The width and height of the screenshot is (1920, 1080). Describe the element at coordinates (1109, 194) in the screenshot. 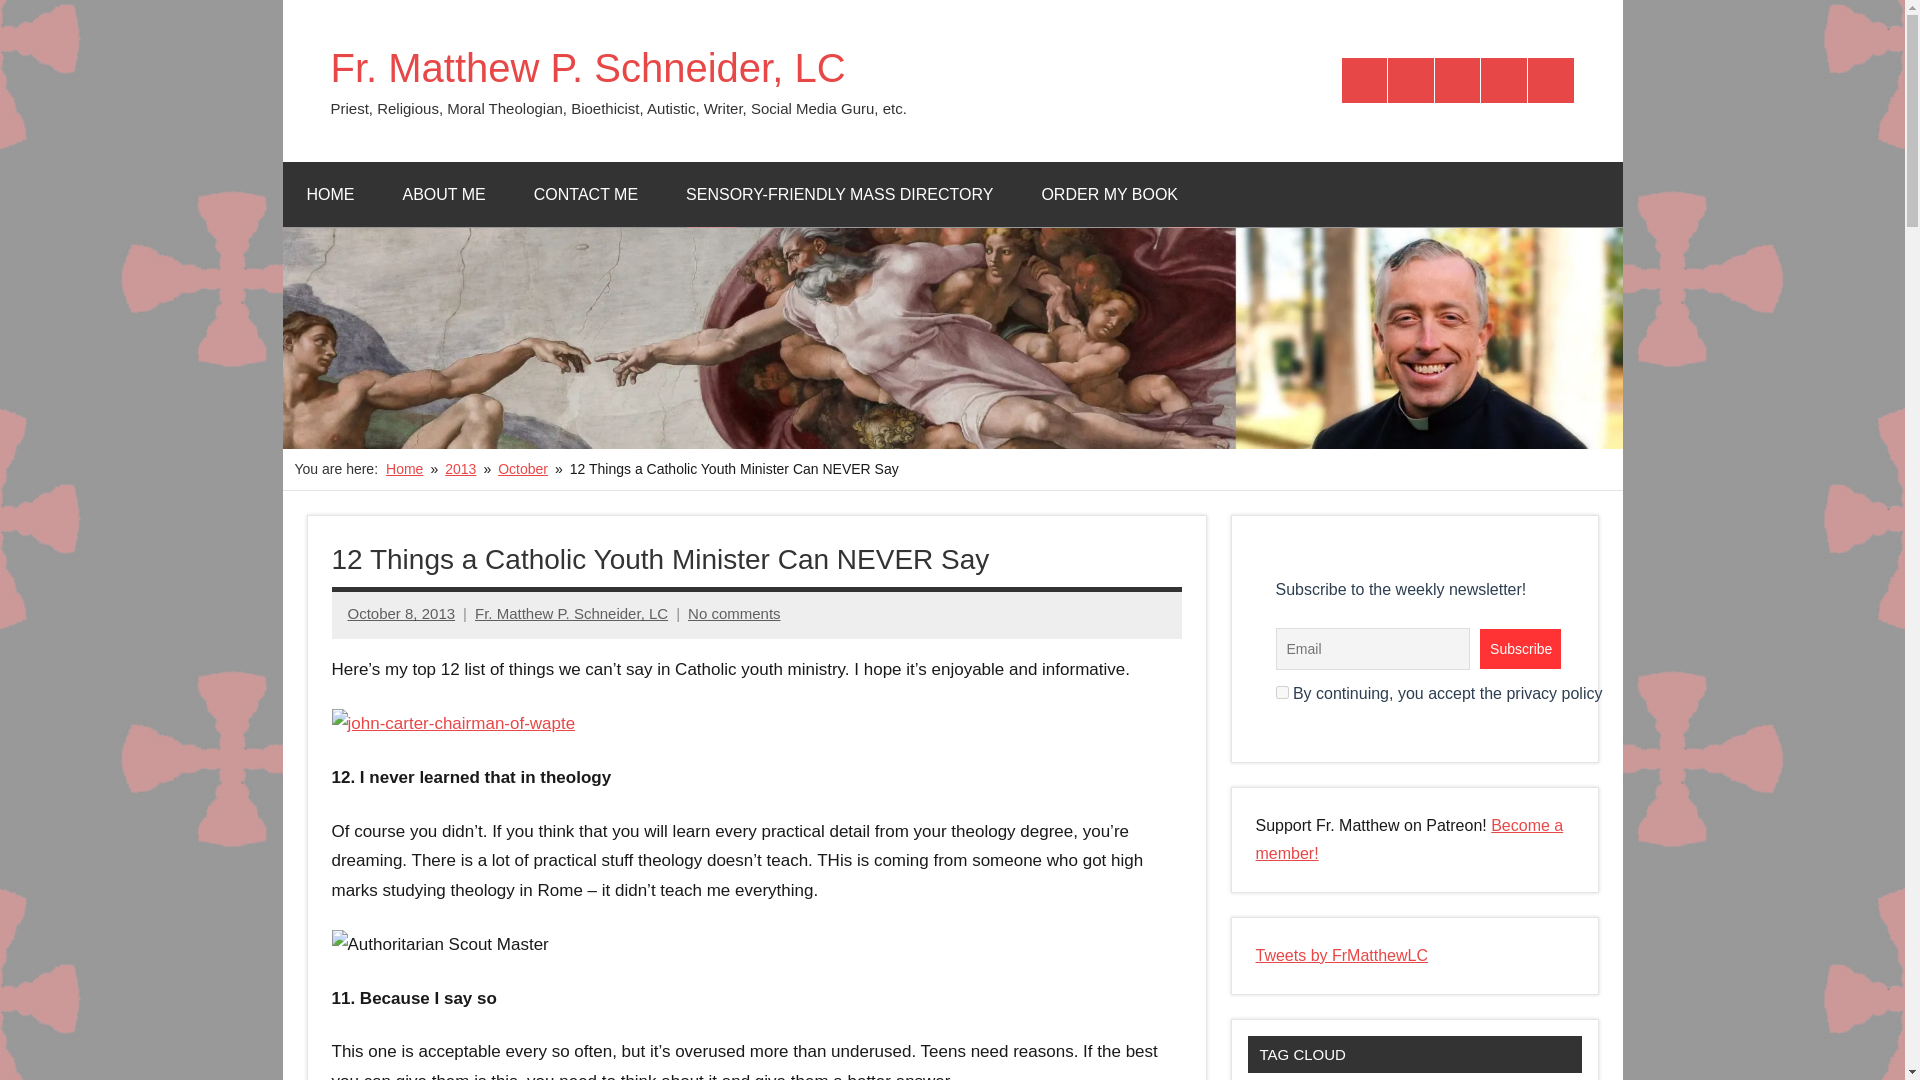

I see `ORDER MY BOOK` at that location.